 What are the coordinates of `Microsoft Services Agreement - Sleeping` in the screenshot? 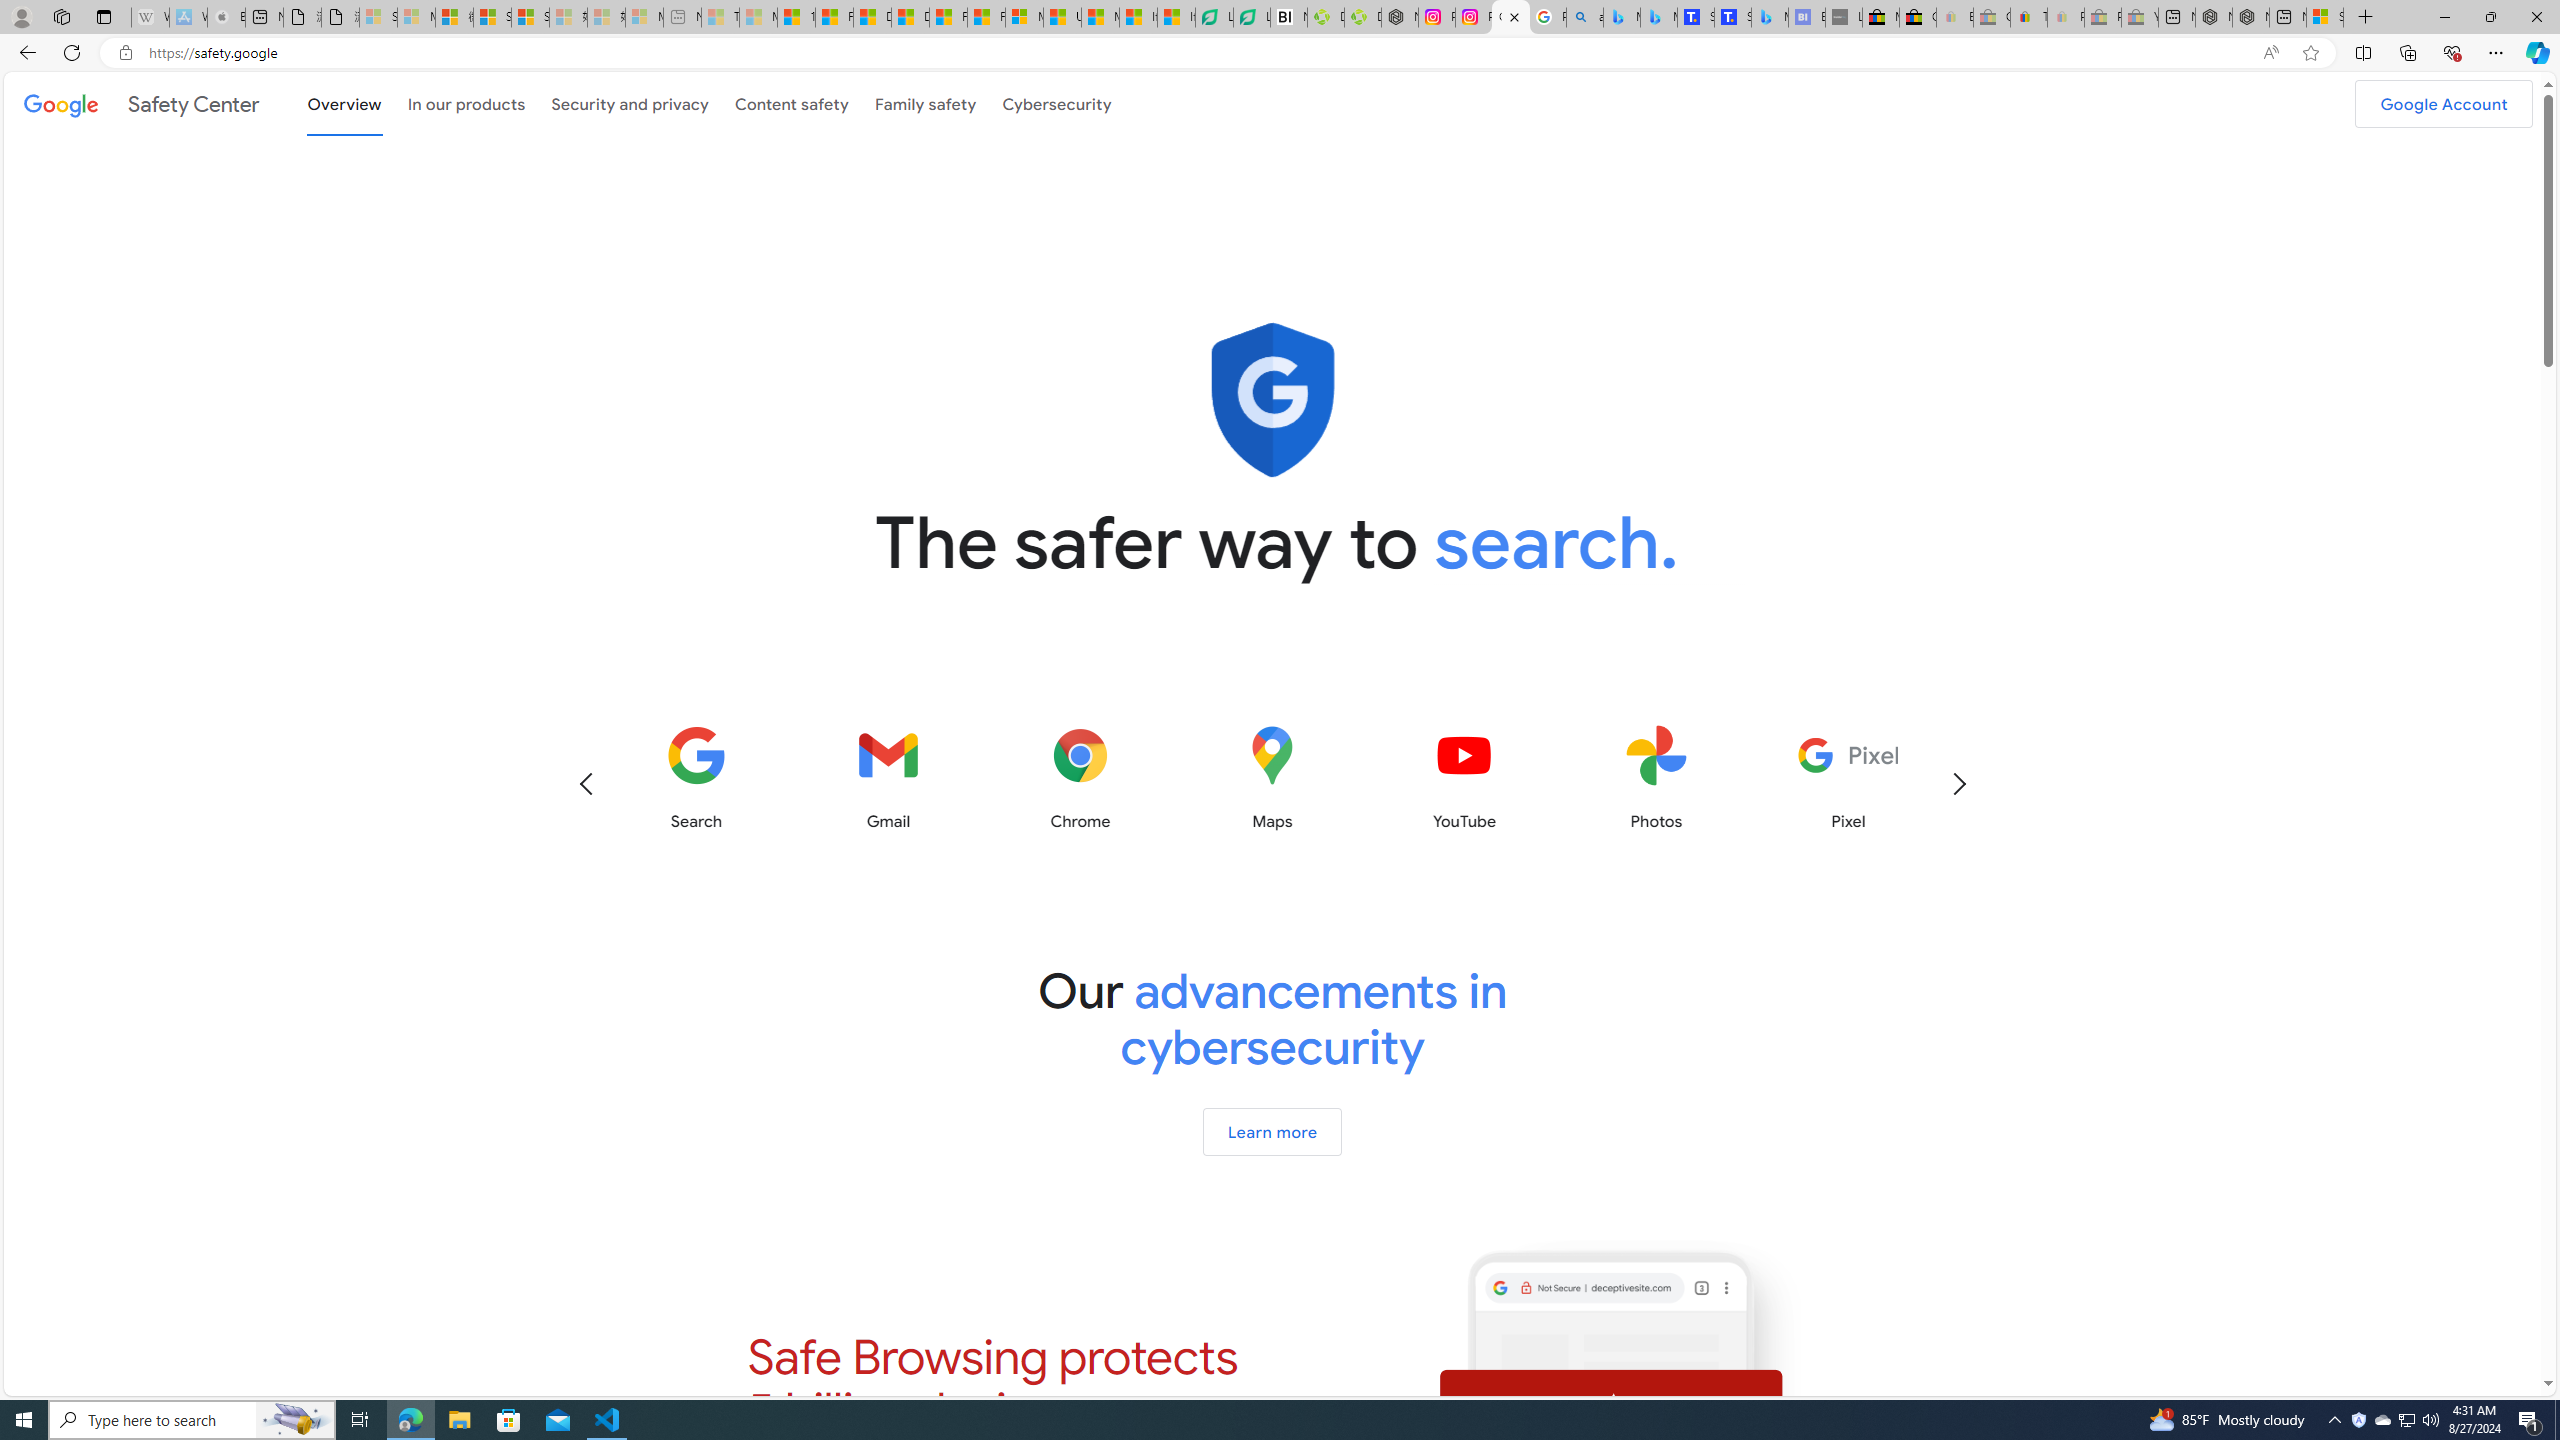 It's located at (416, 17).